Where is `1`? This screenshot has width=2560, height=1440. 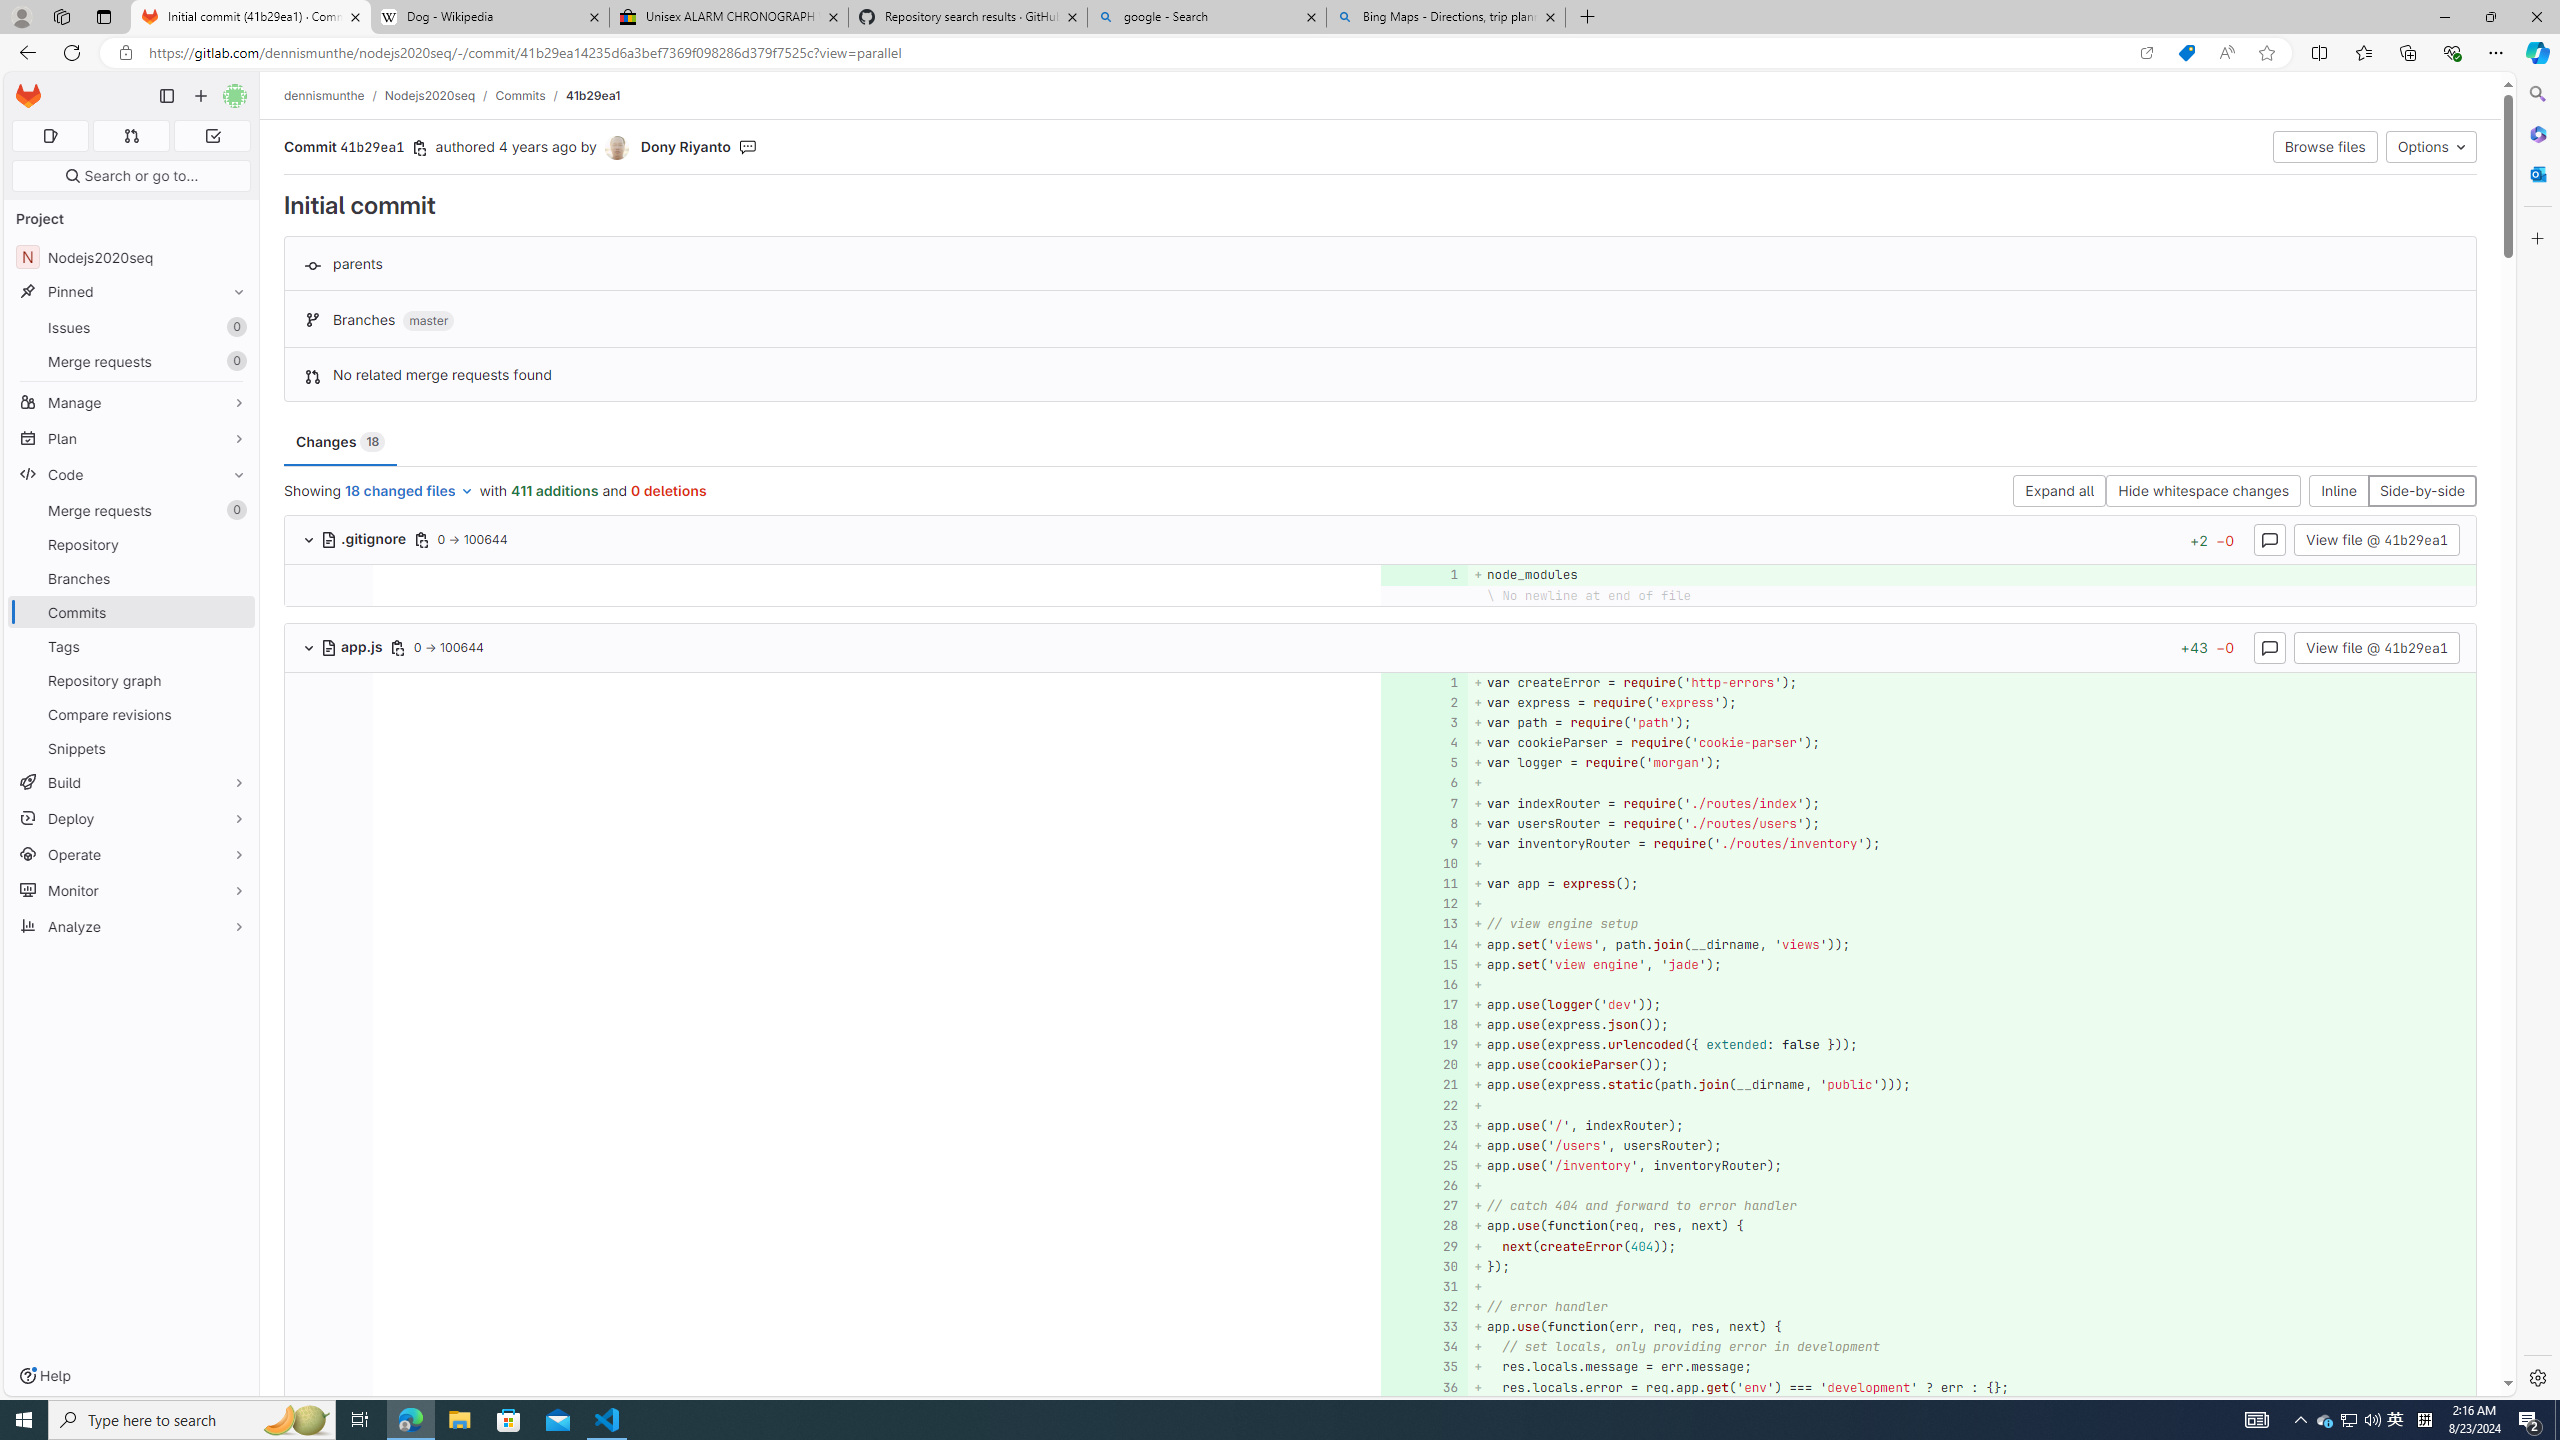
1 is located at coordinates (1422, 682).